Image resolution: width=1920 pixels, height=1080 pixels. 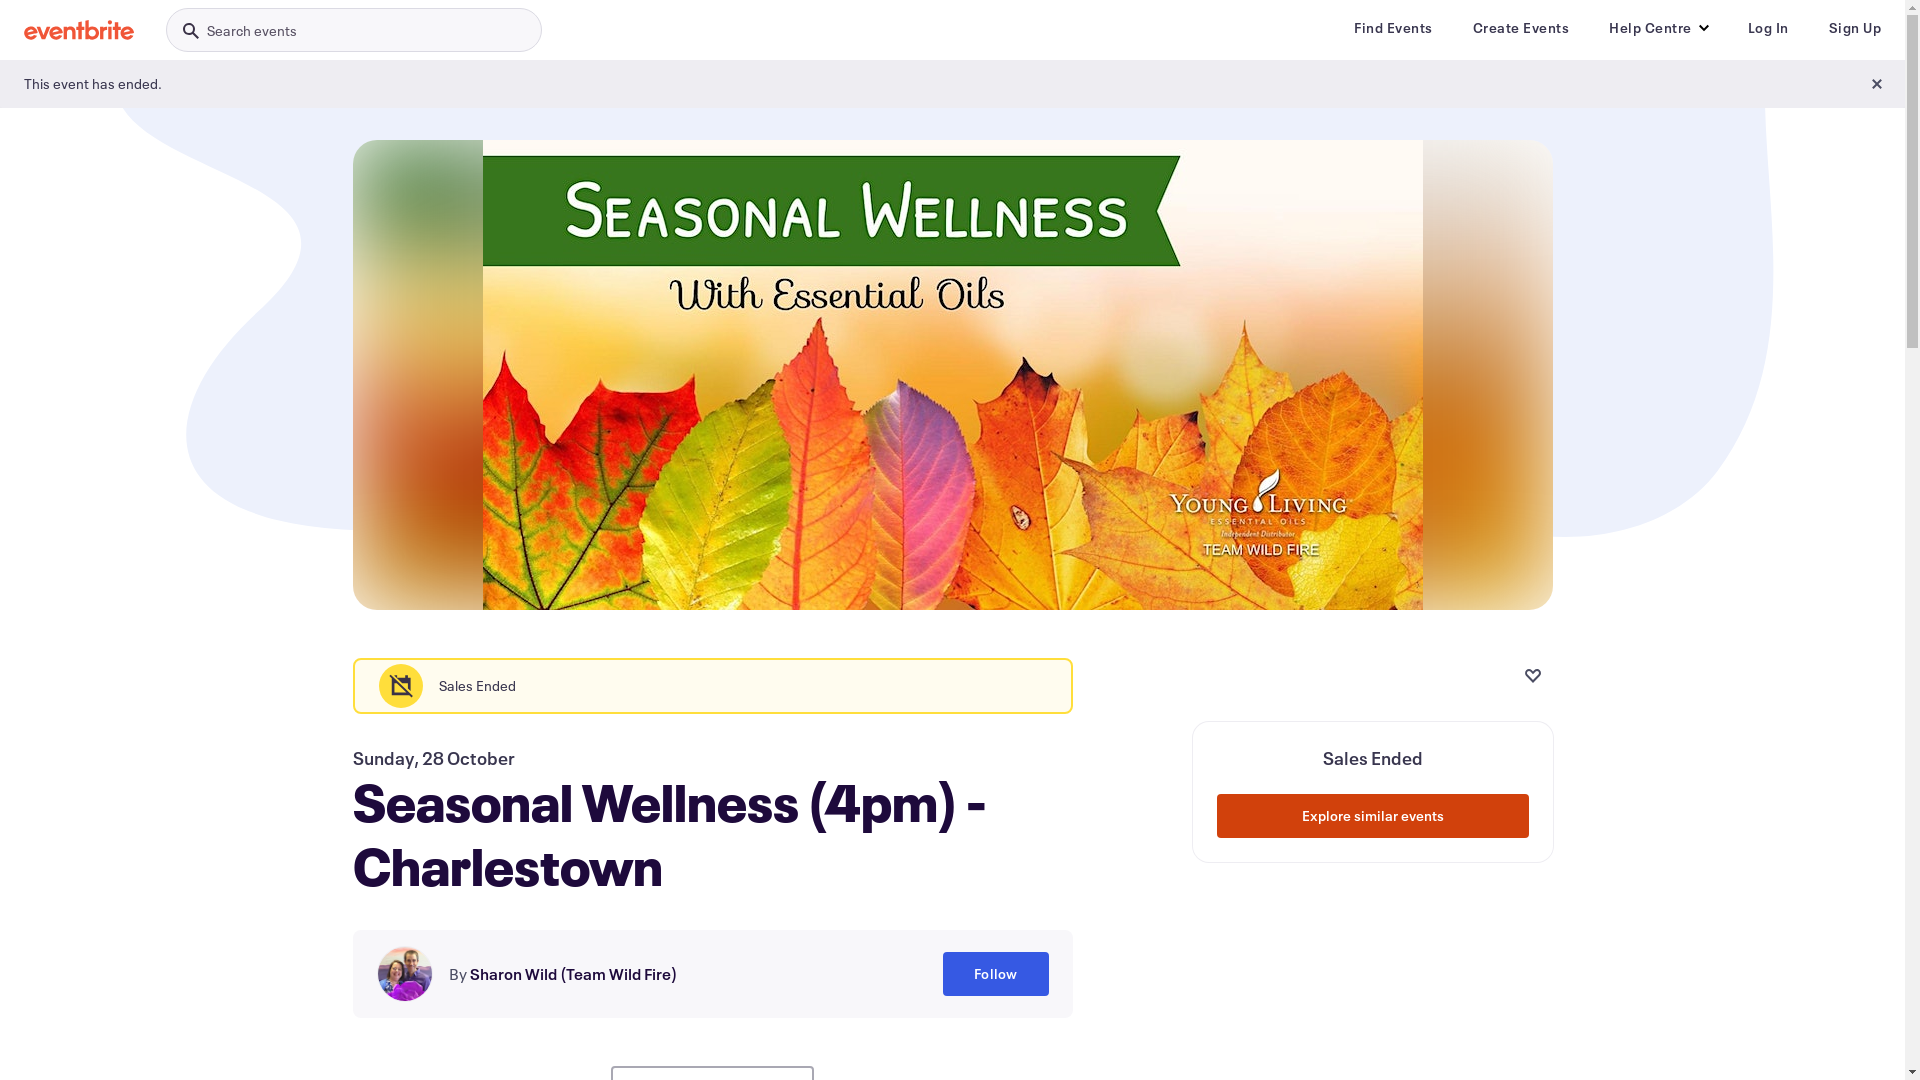 What do you see at coordinates (1520, 28) in the screenshot?
I see `Create Events` at bounding box center [1520, 28].